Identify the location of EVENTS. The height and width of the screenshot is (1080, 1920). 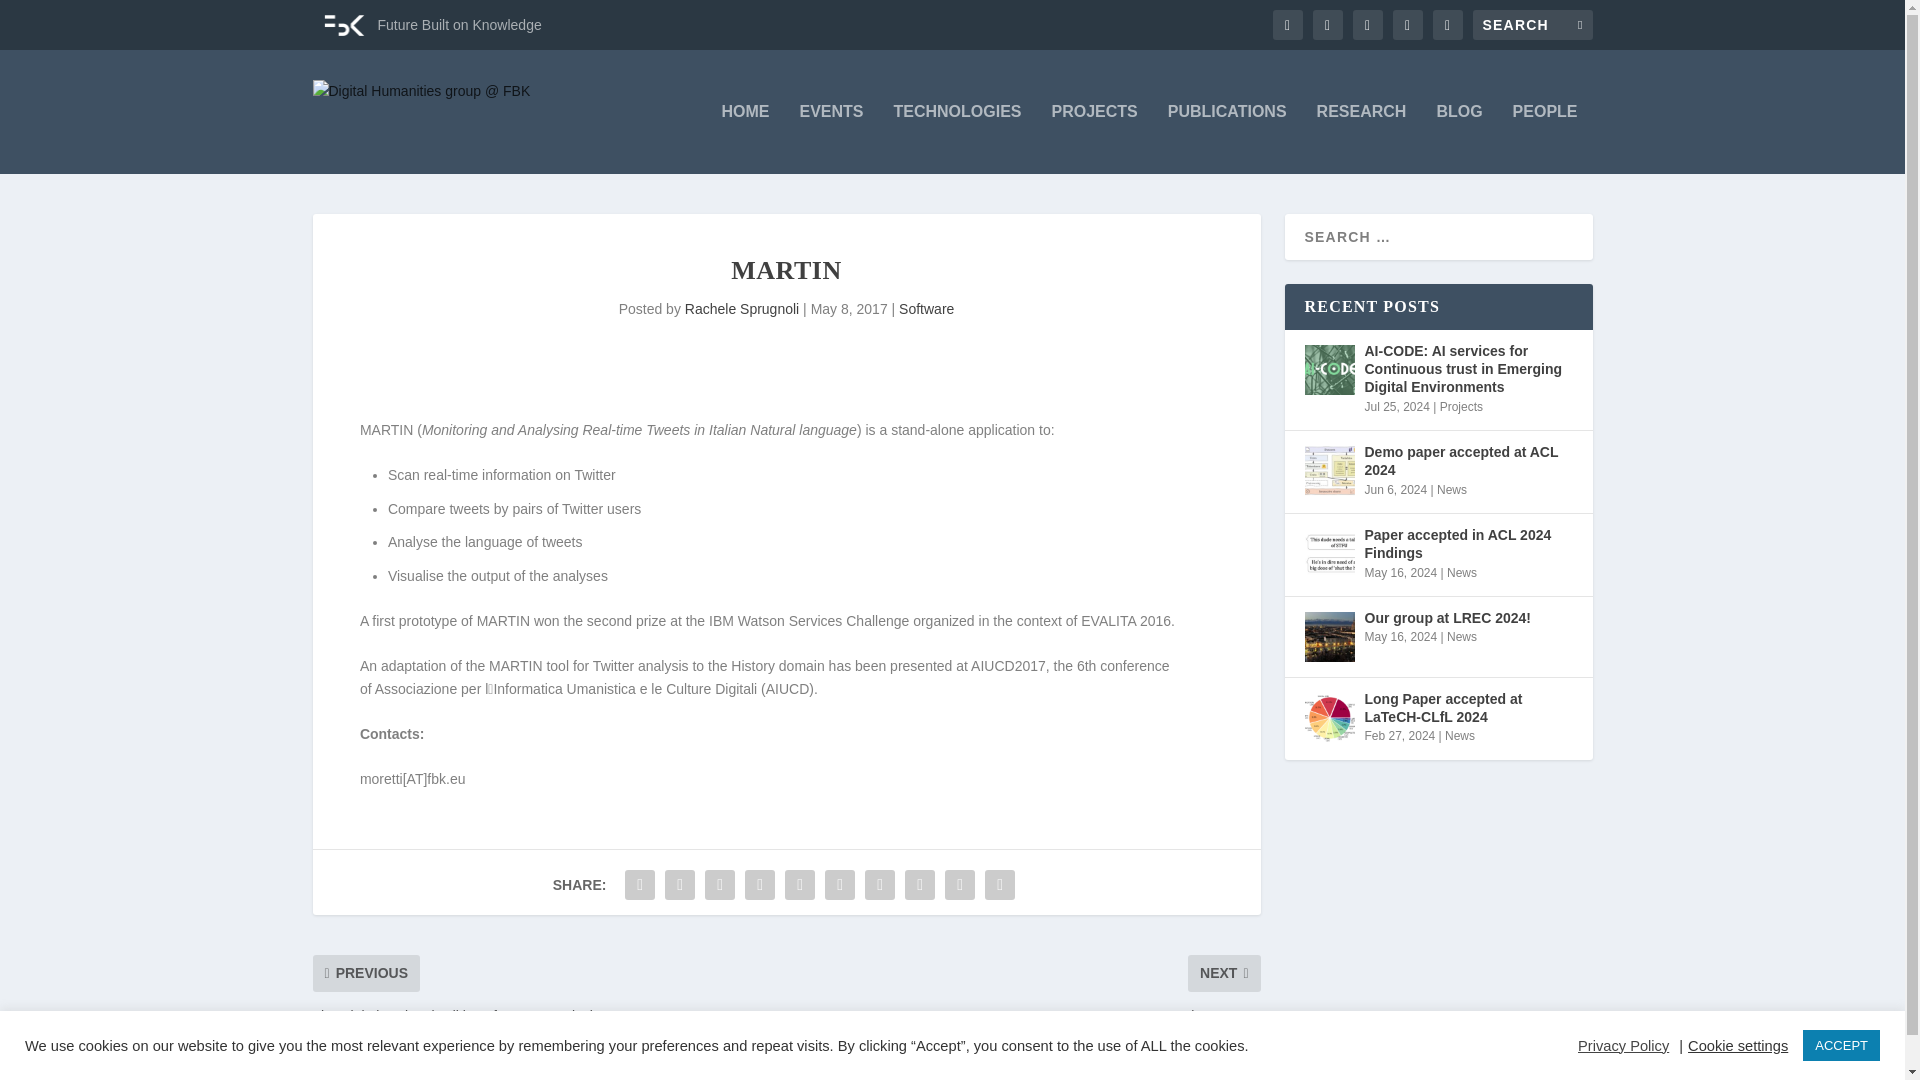
(830, 138).